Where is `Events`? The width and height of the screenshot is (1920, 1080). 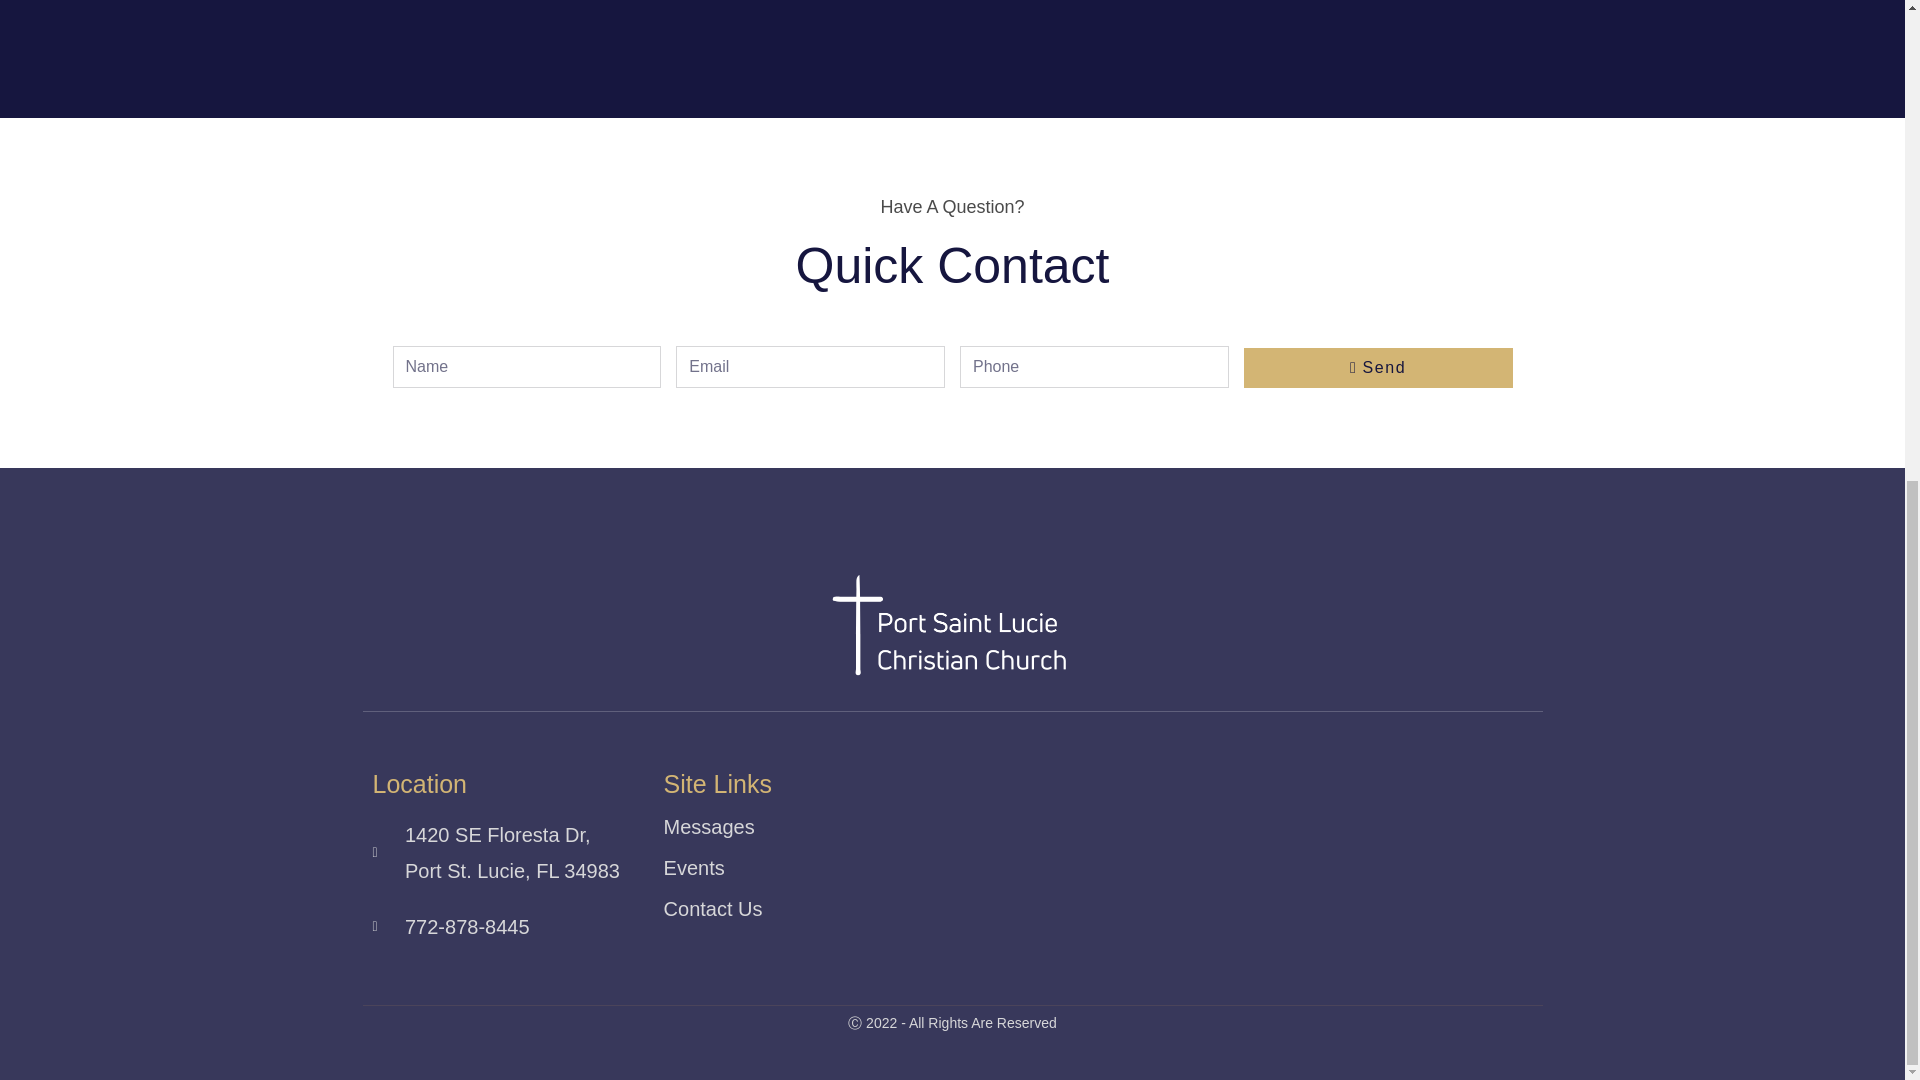
Events is located at coordinates (752, 868).